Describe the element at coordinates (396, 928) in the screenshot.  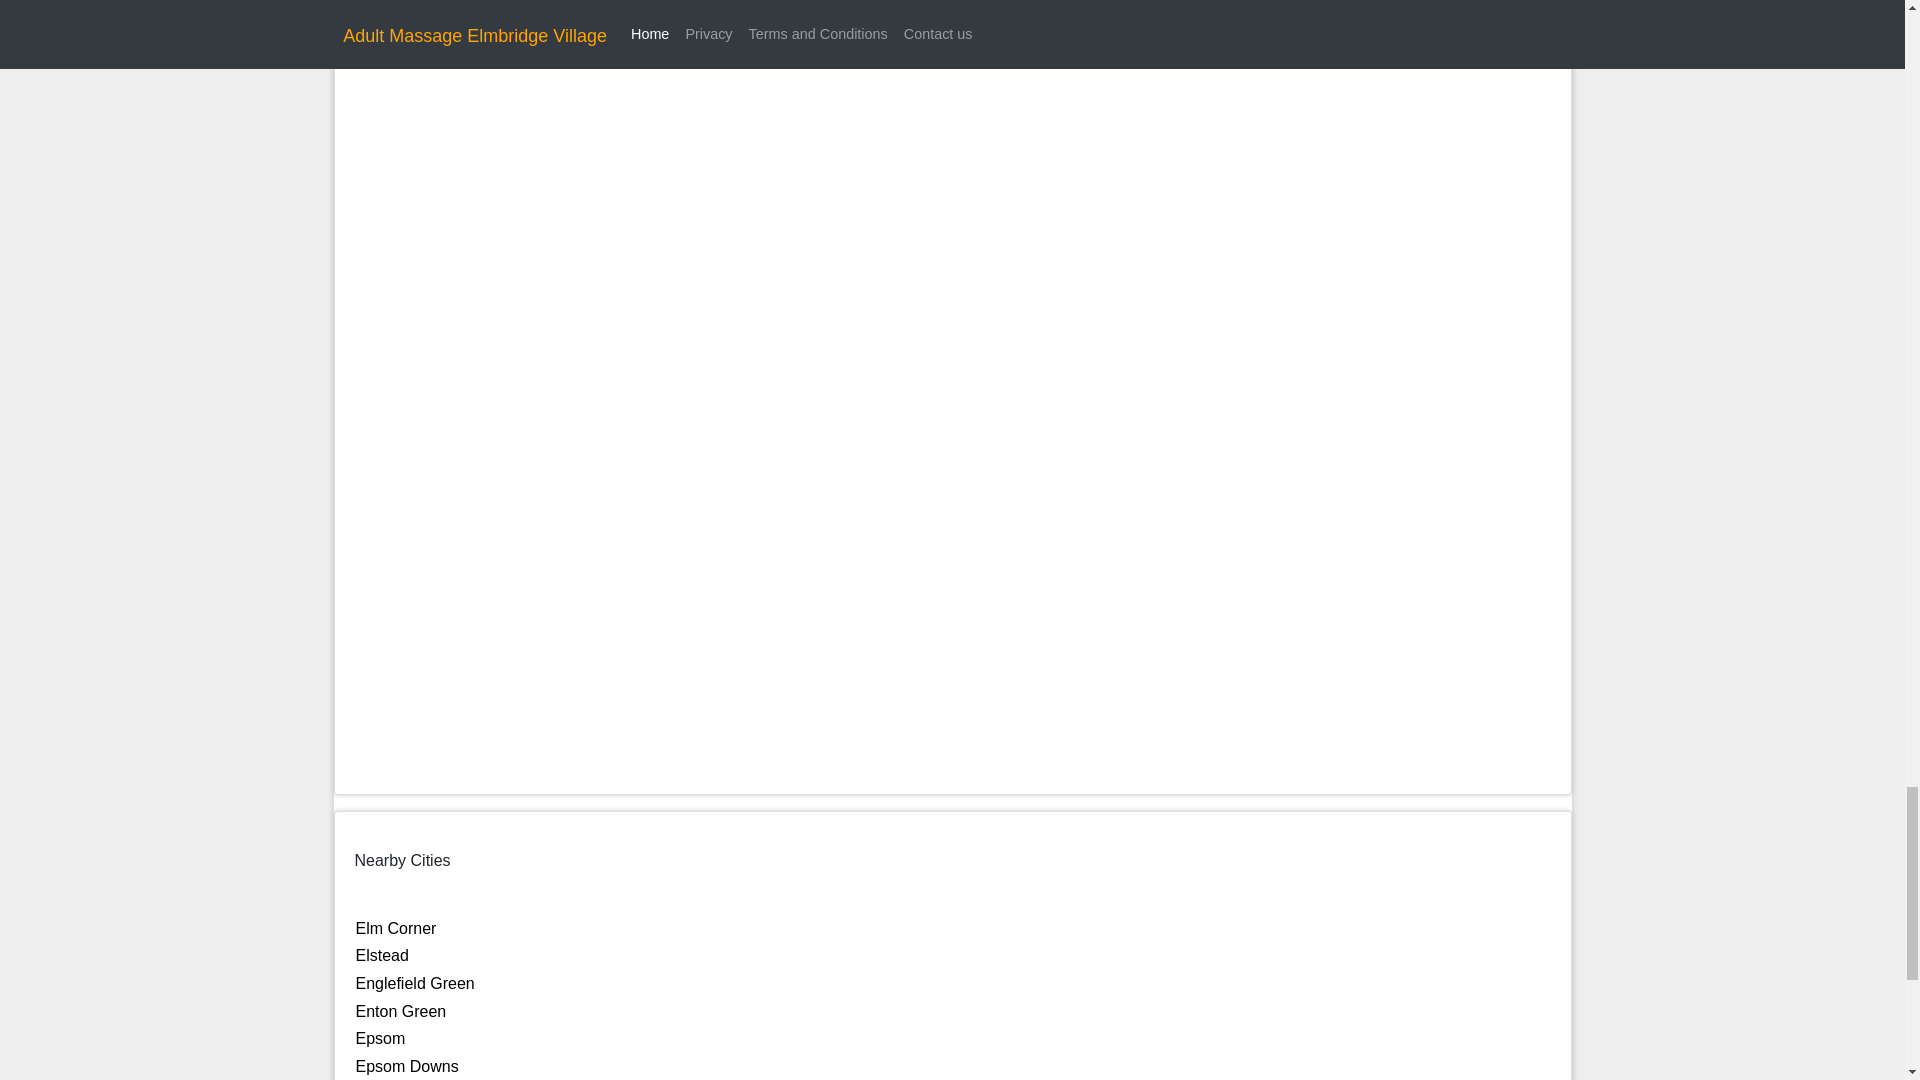
I see `Elm Corner` at that location.